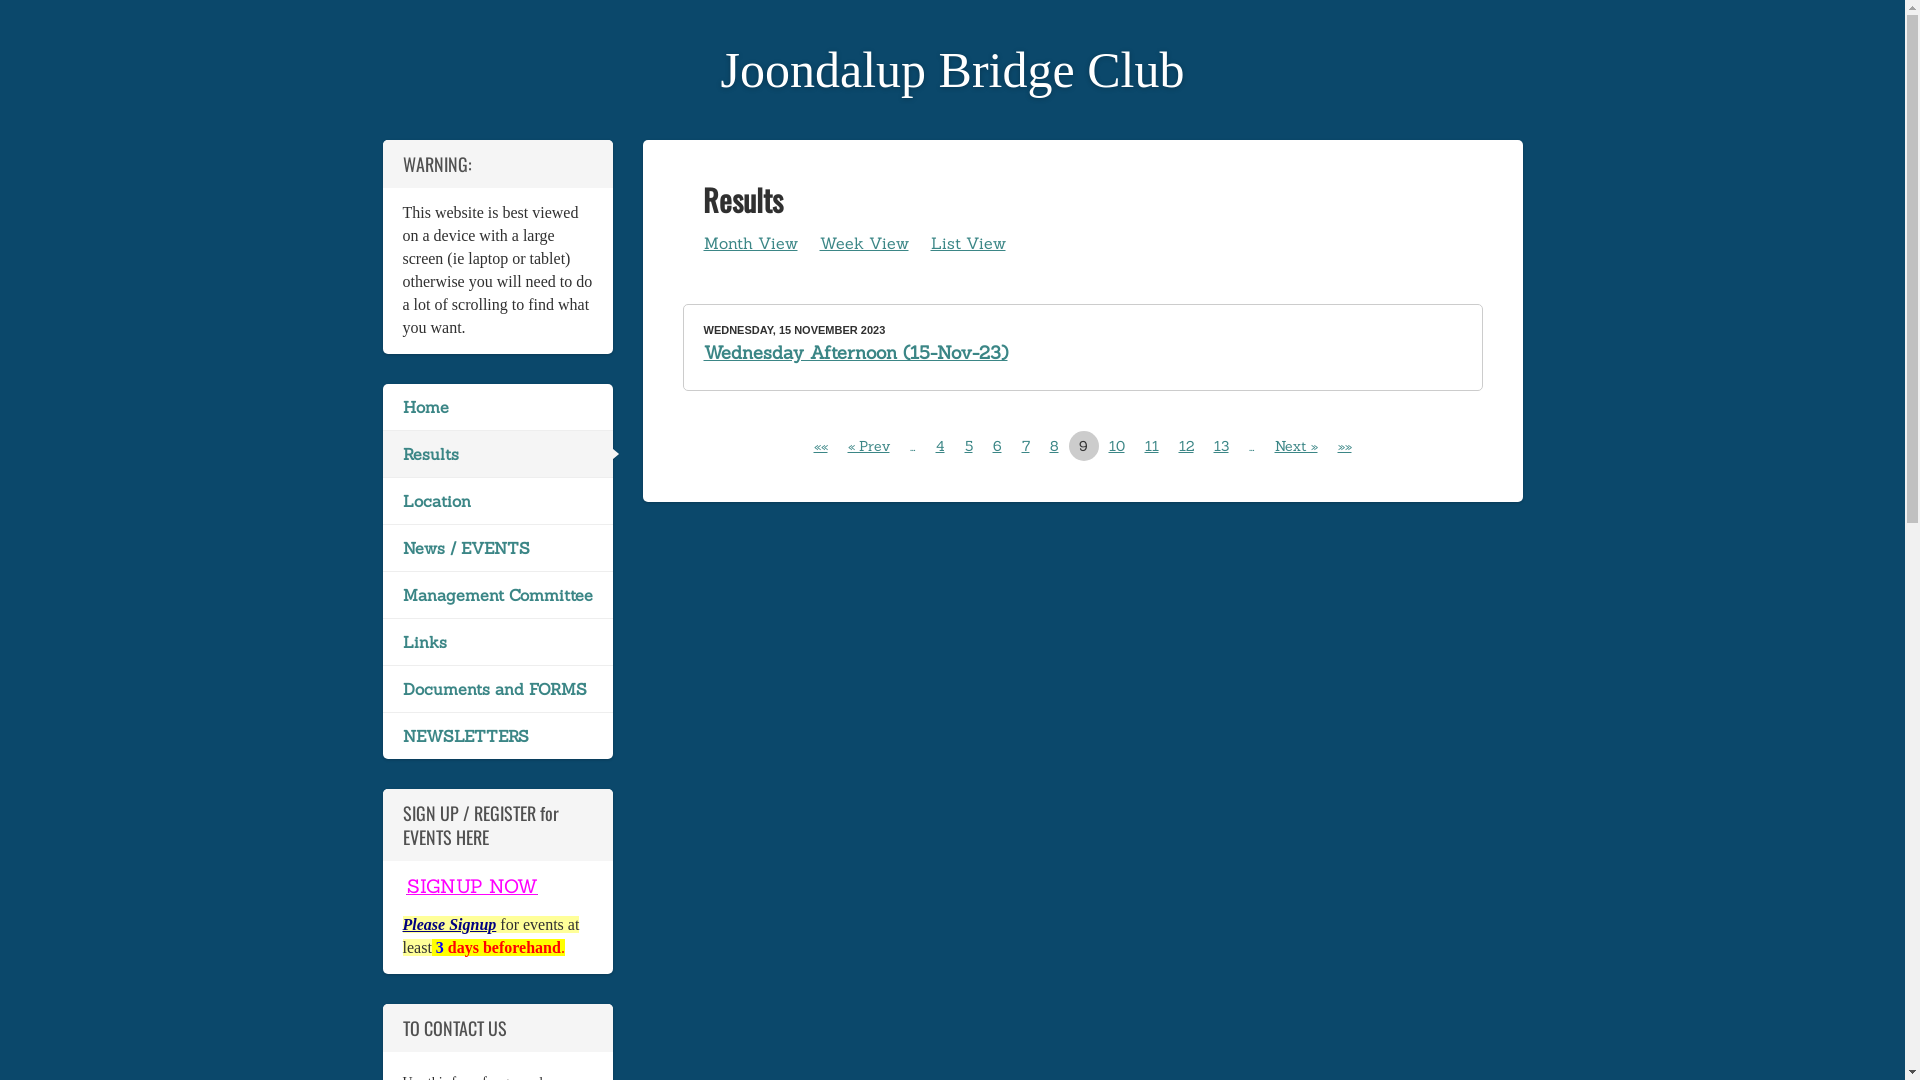 The image size is (1920, 1080). I want to click on 10, so click(1116, 446).